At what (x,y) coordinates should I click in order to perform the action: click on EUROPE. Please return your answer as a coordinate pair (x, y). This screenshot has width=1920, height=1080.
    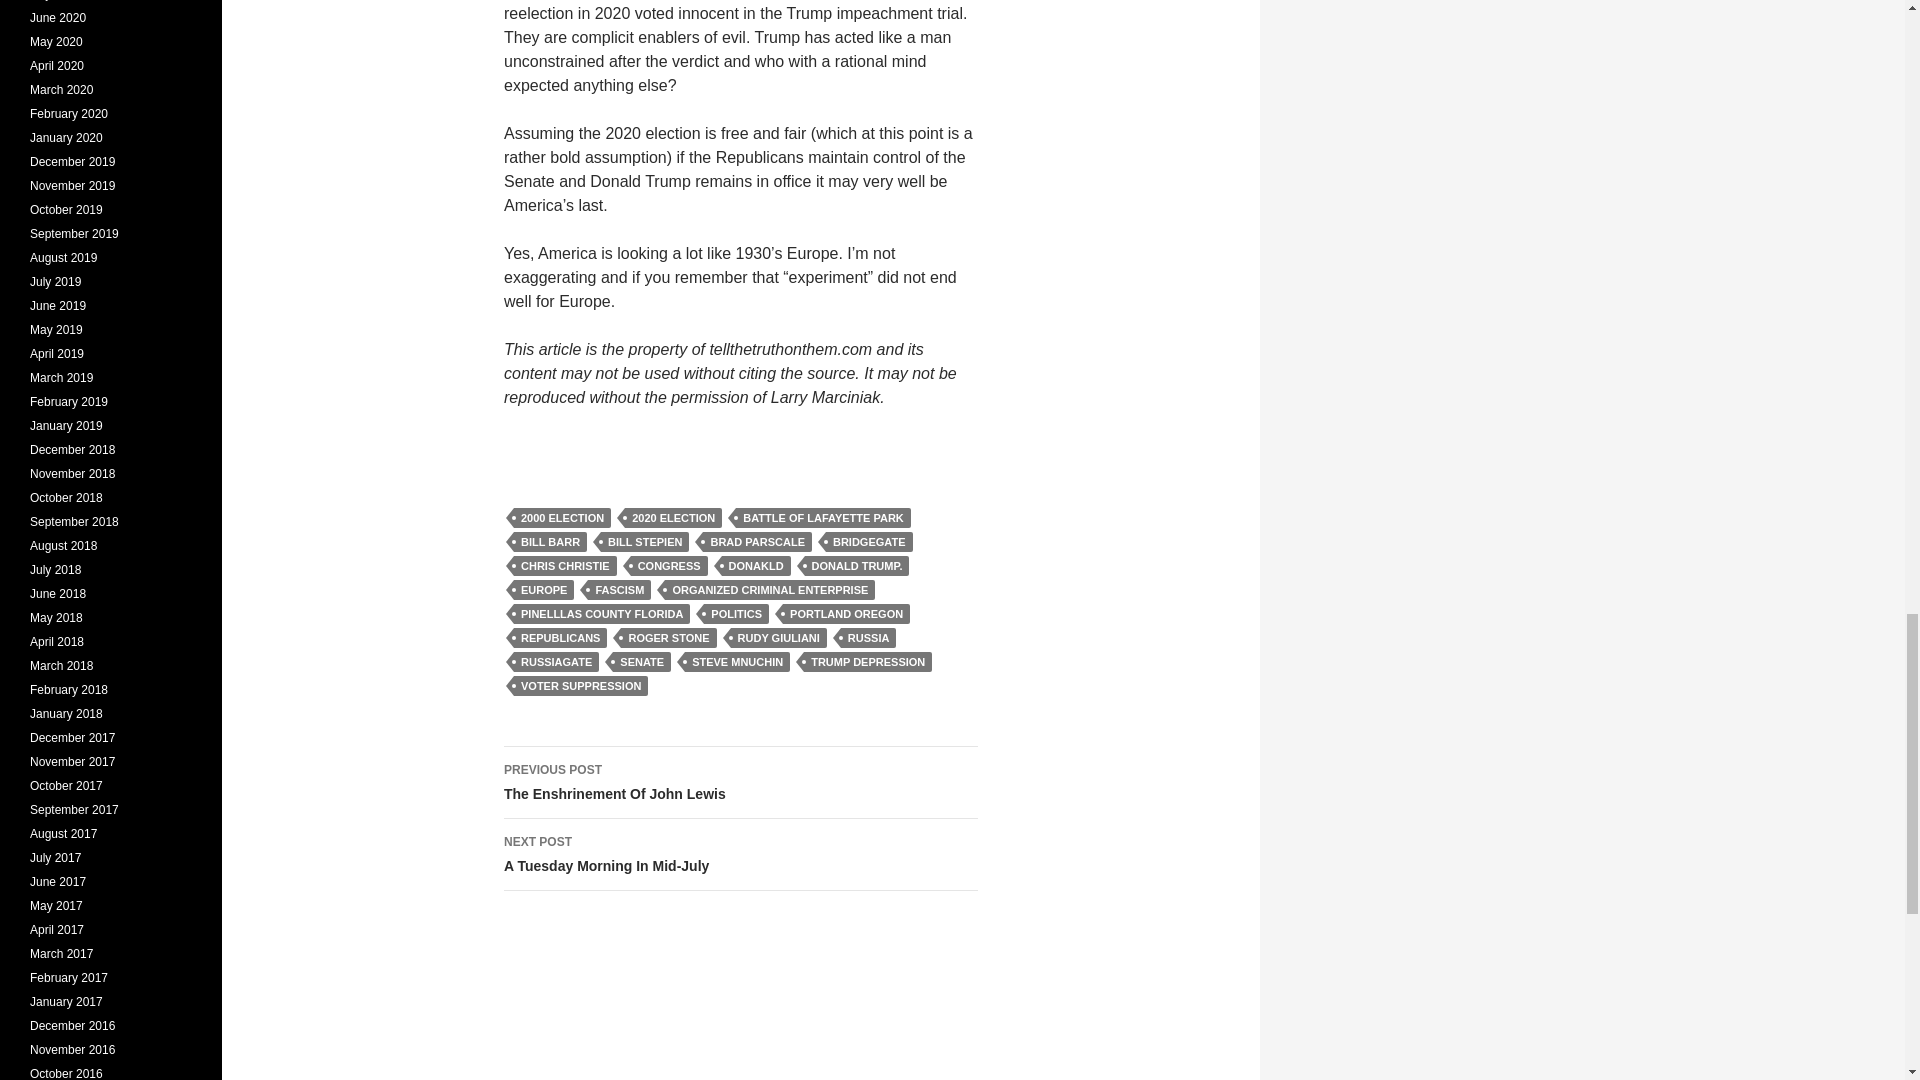
    Looking at the image, I should click on (544, 590).